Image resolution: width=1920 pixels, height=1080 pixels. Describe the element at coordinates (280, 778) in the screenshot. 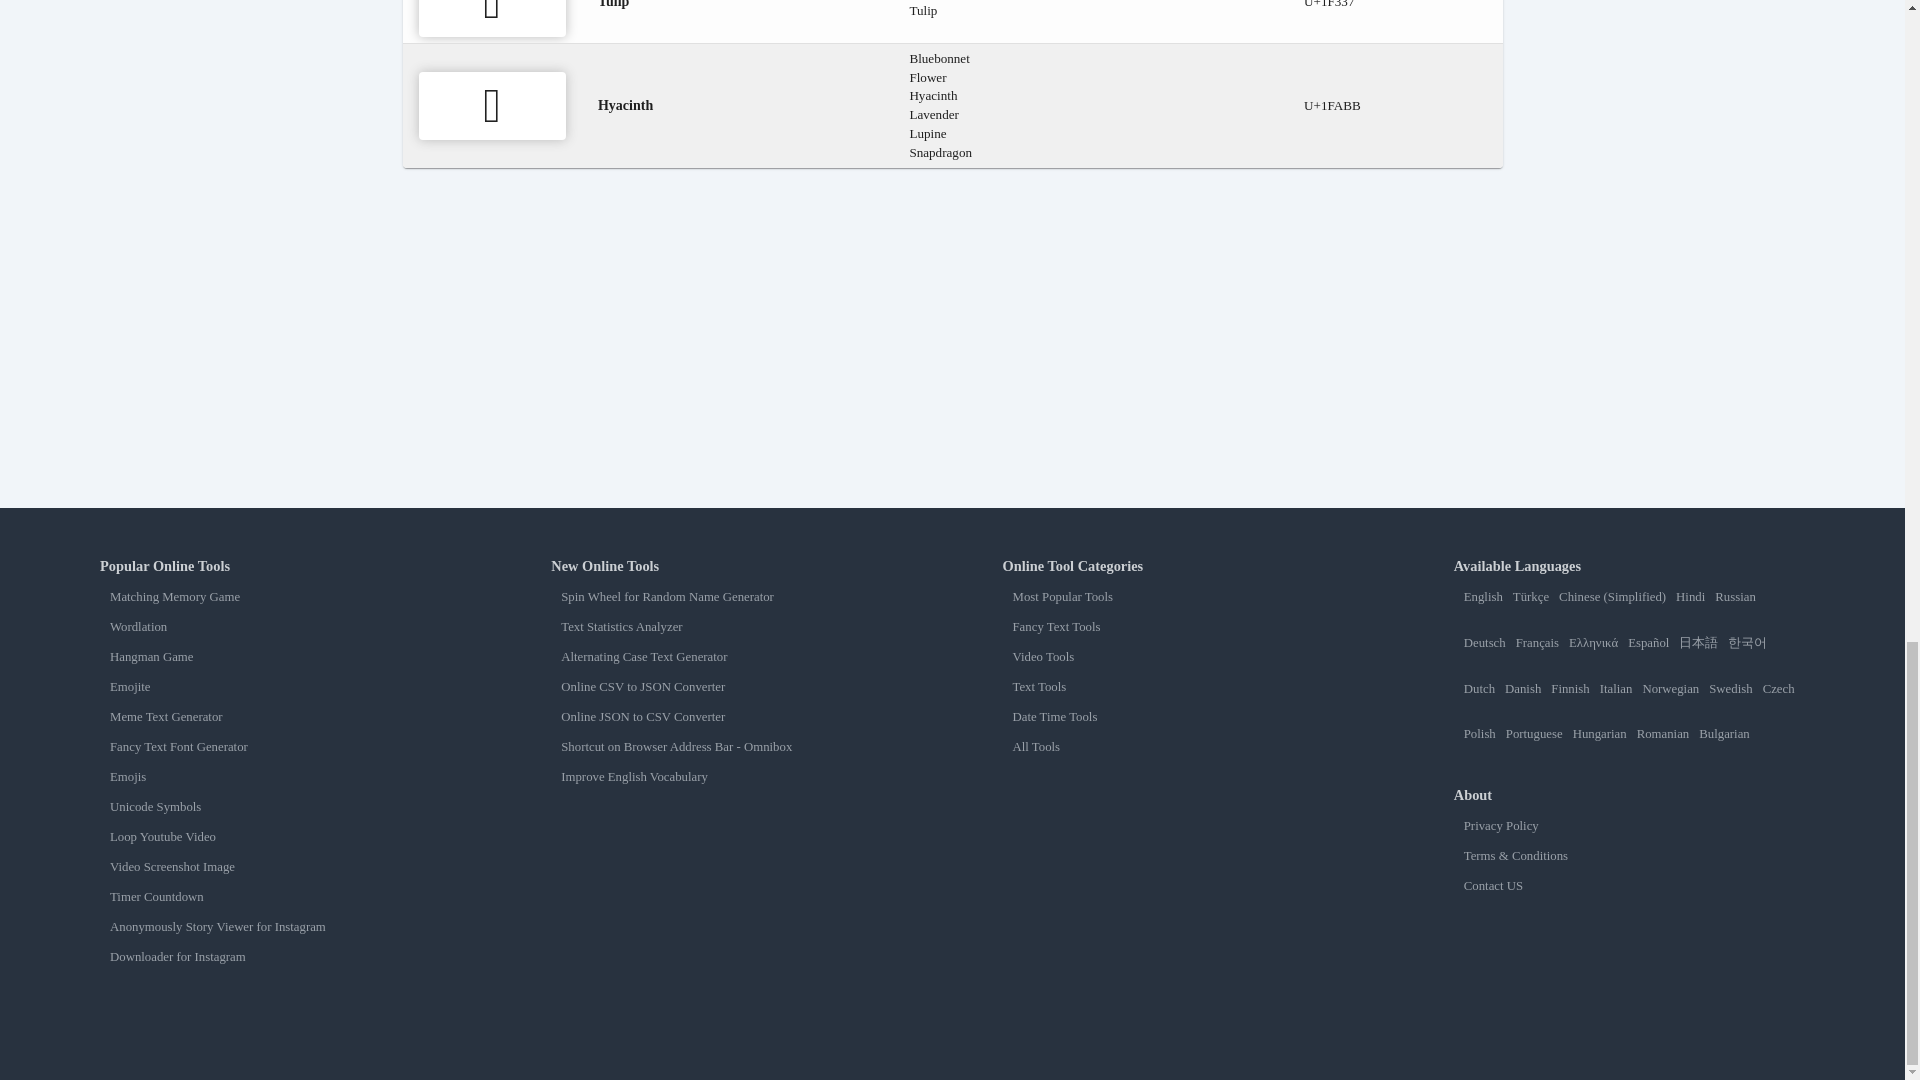

I see `Emojis` at that location.